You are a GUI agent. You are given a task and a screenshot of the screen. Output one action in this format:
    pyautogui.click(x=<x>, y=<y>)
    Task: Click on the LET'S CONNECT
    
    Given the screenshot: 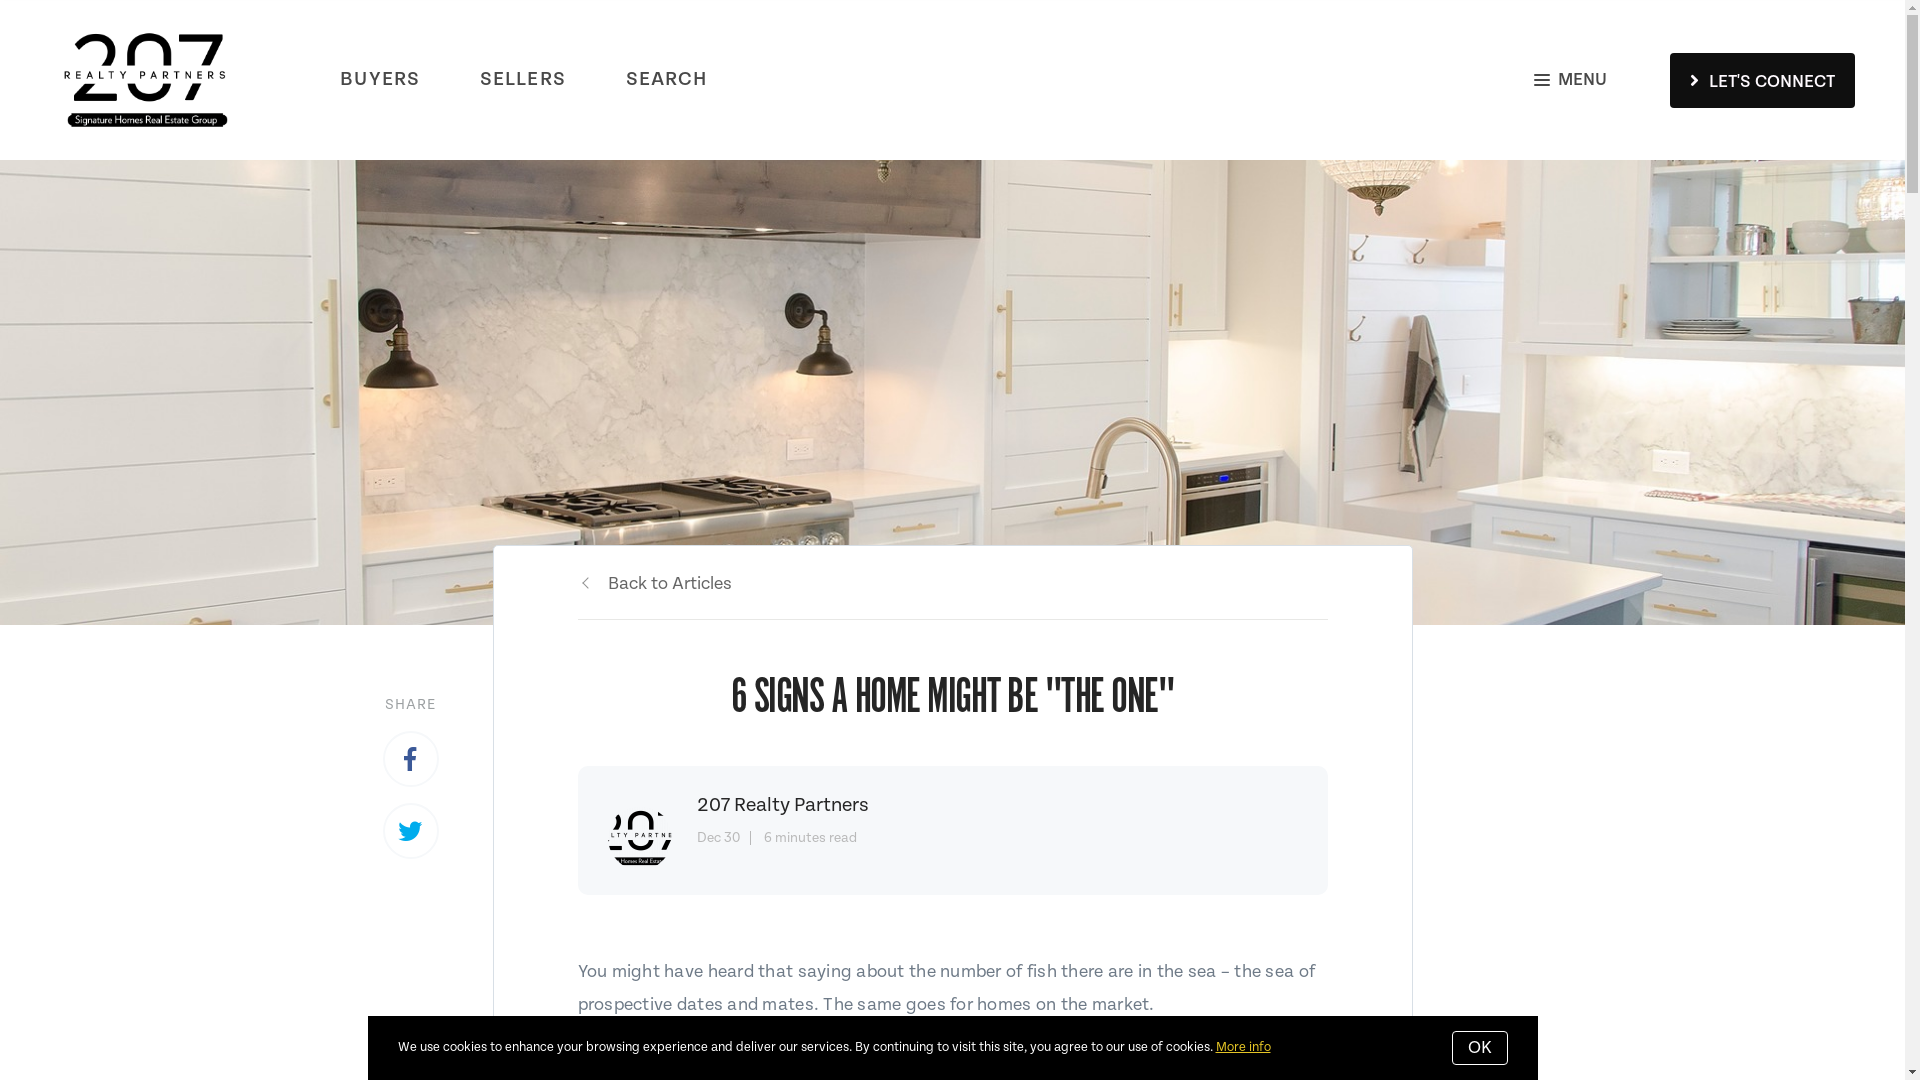 What is the action you would take?
    pyautogui.click(x=1762, y=80)
    